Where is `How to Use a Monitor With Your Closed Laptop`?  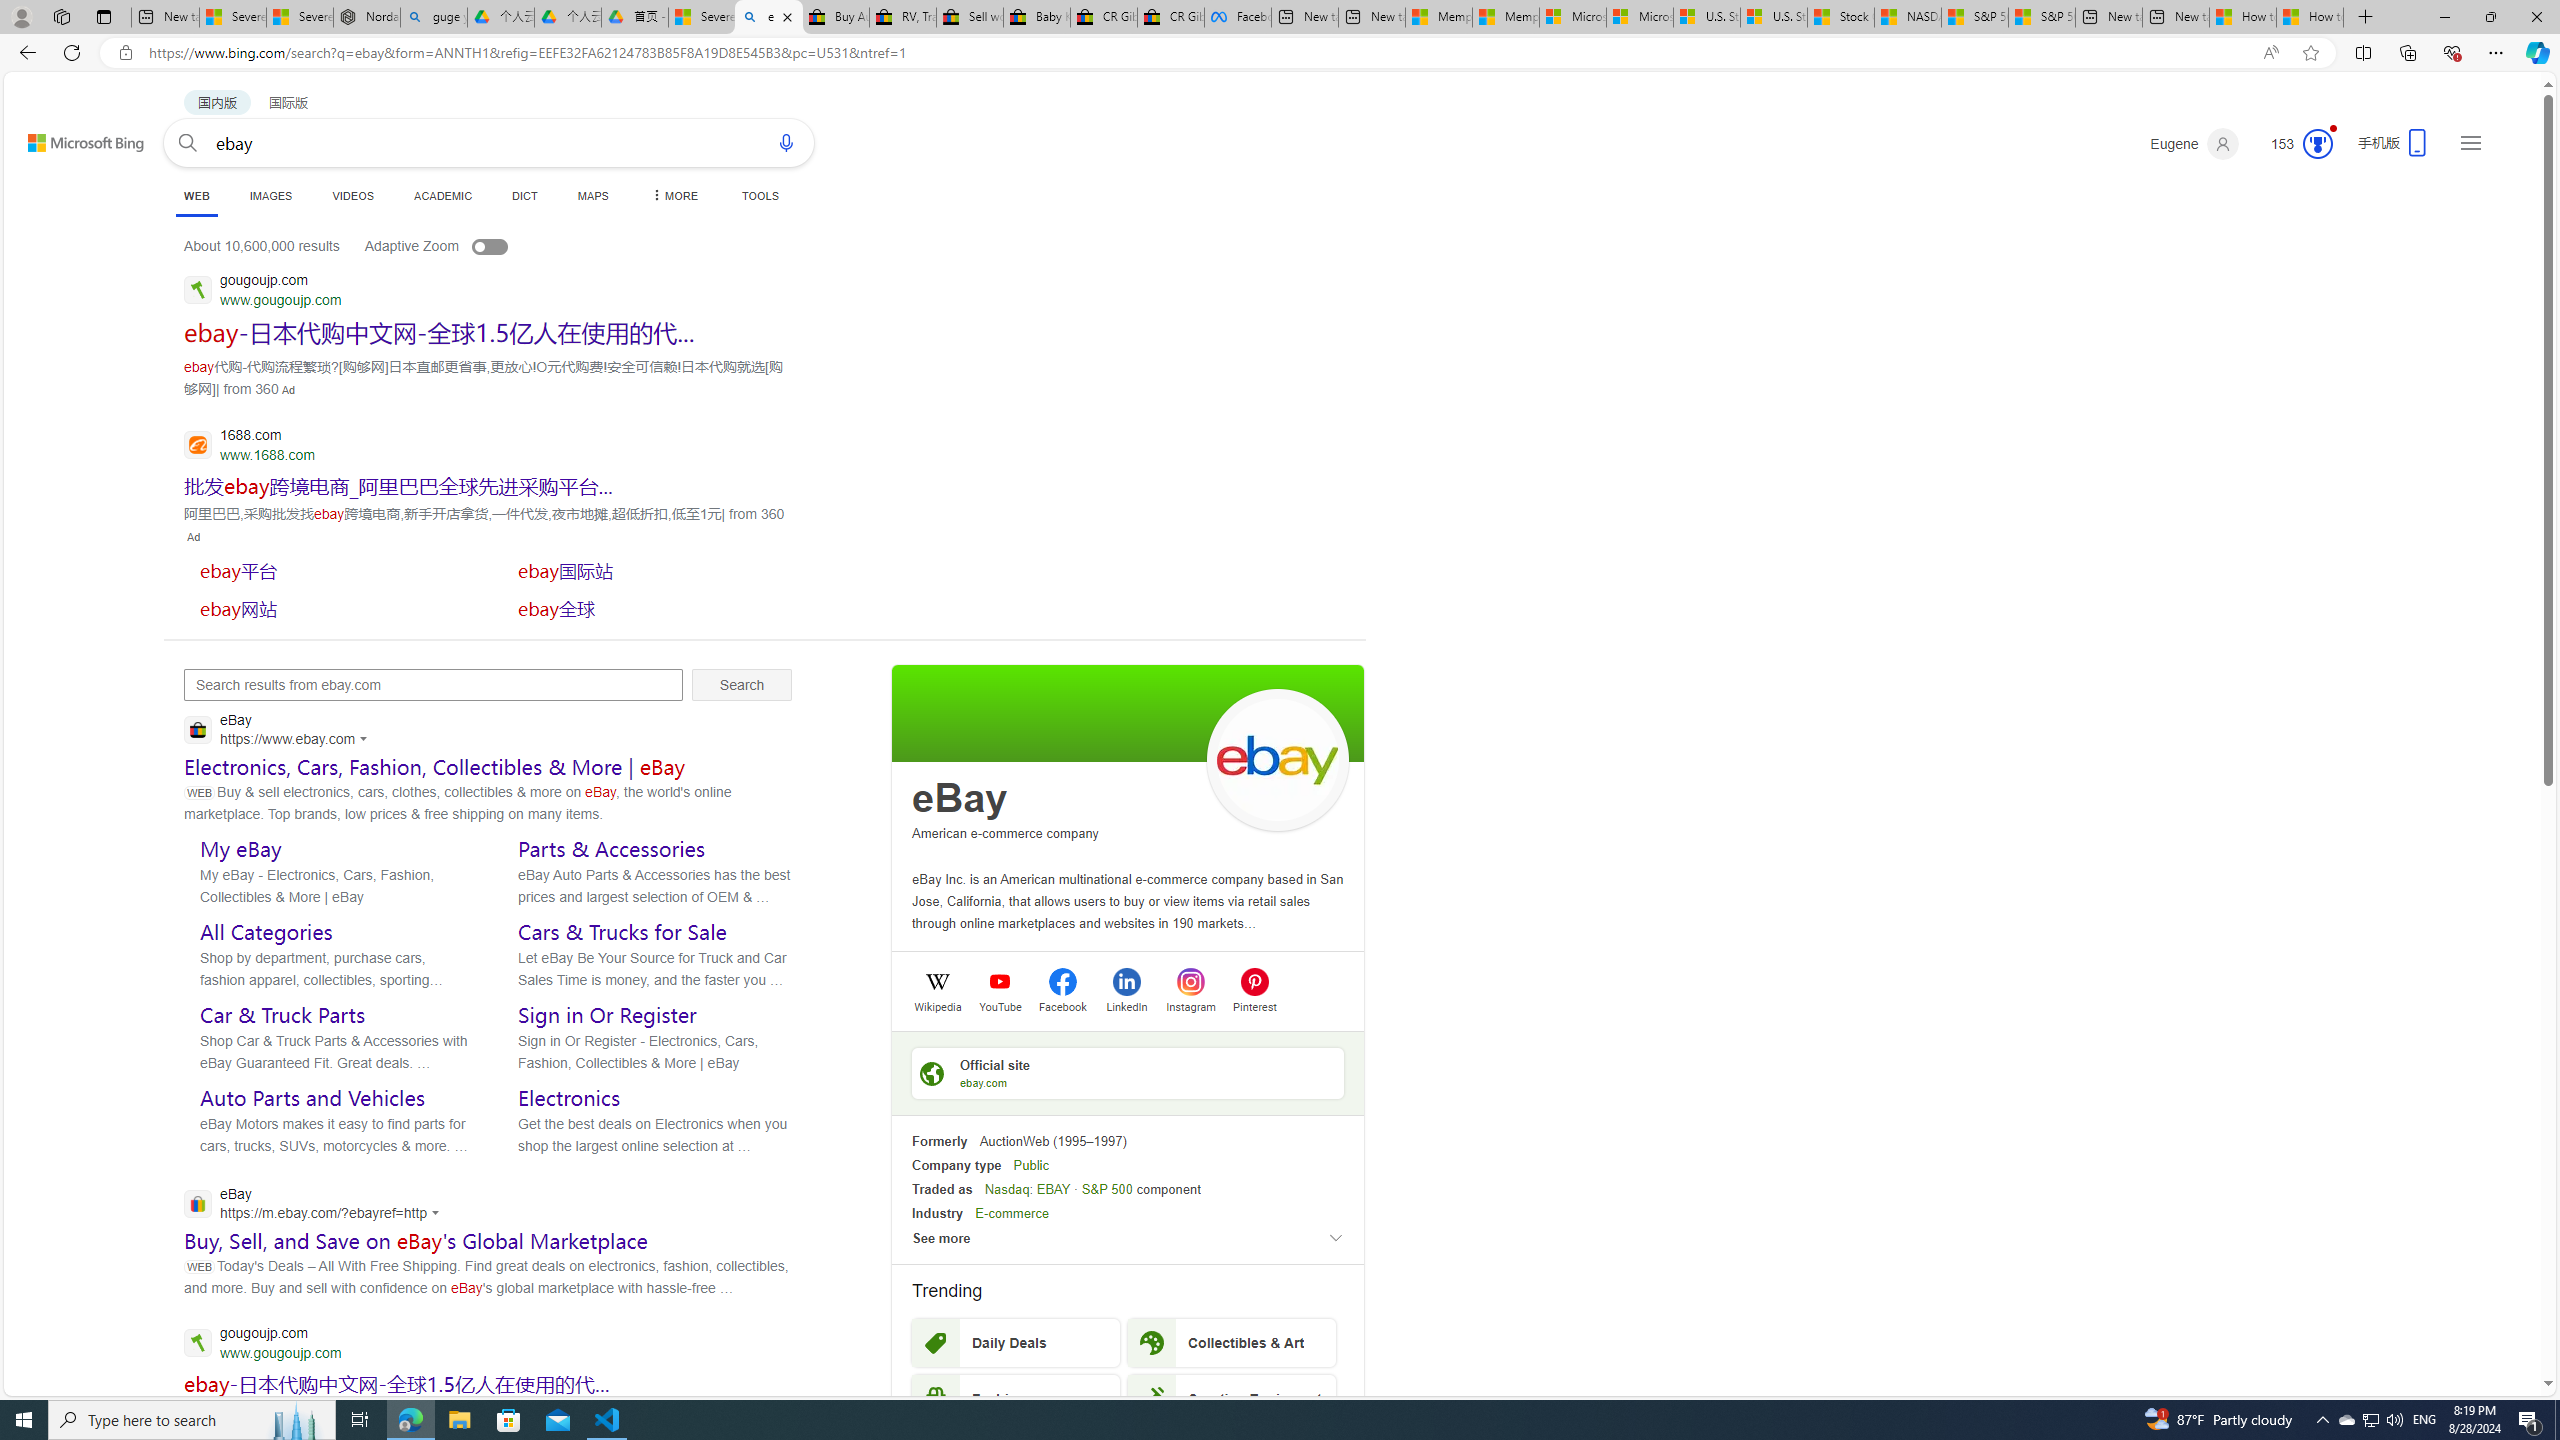 How to Use a Monitor With Your Closed Laptop is located at coordinates (2310, 17).